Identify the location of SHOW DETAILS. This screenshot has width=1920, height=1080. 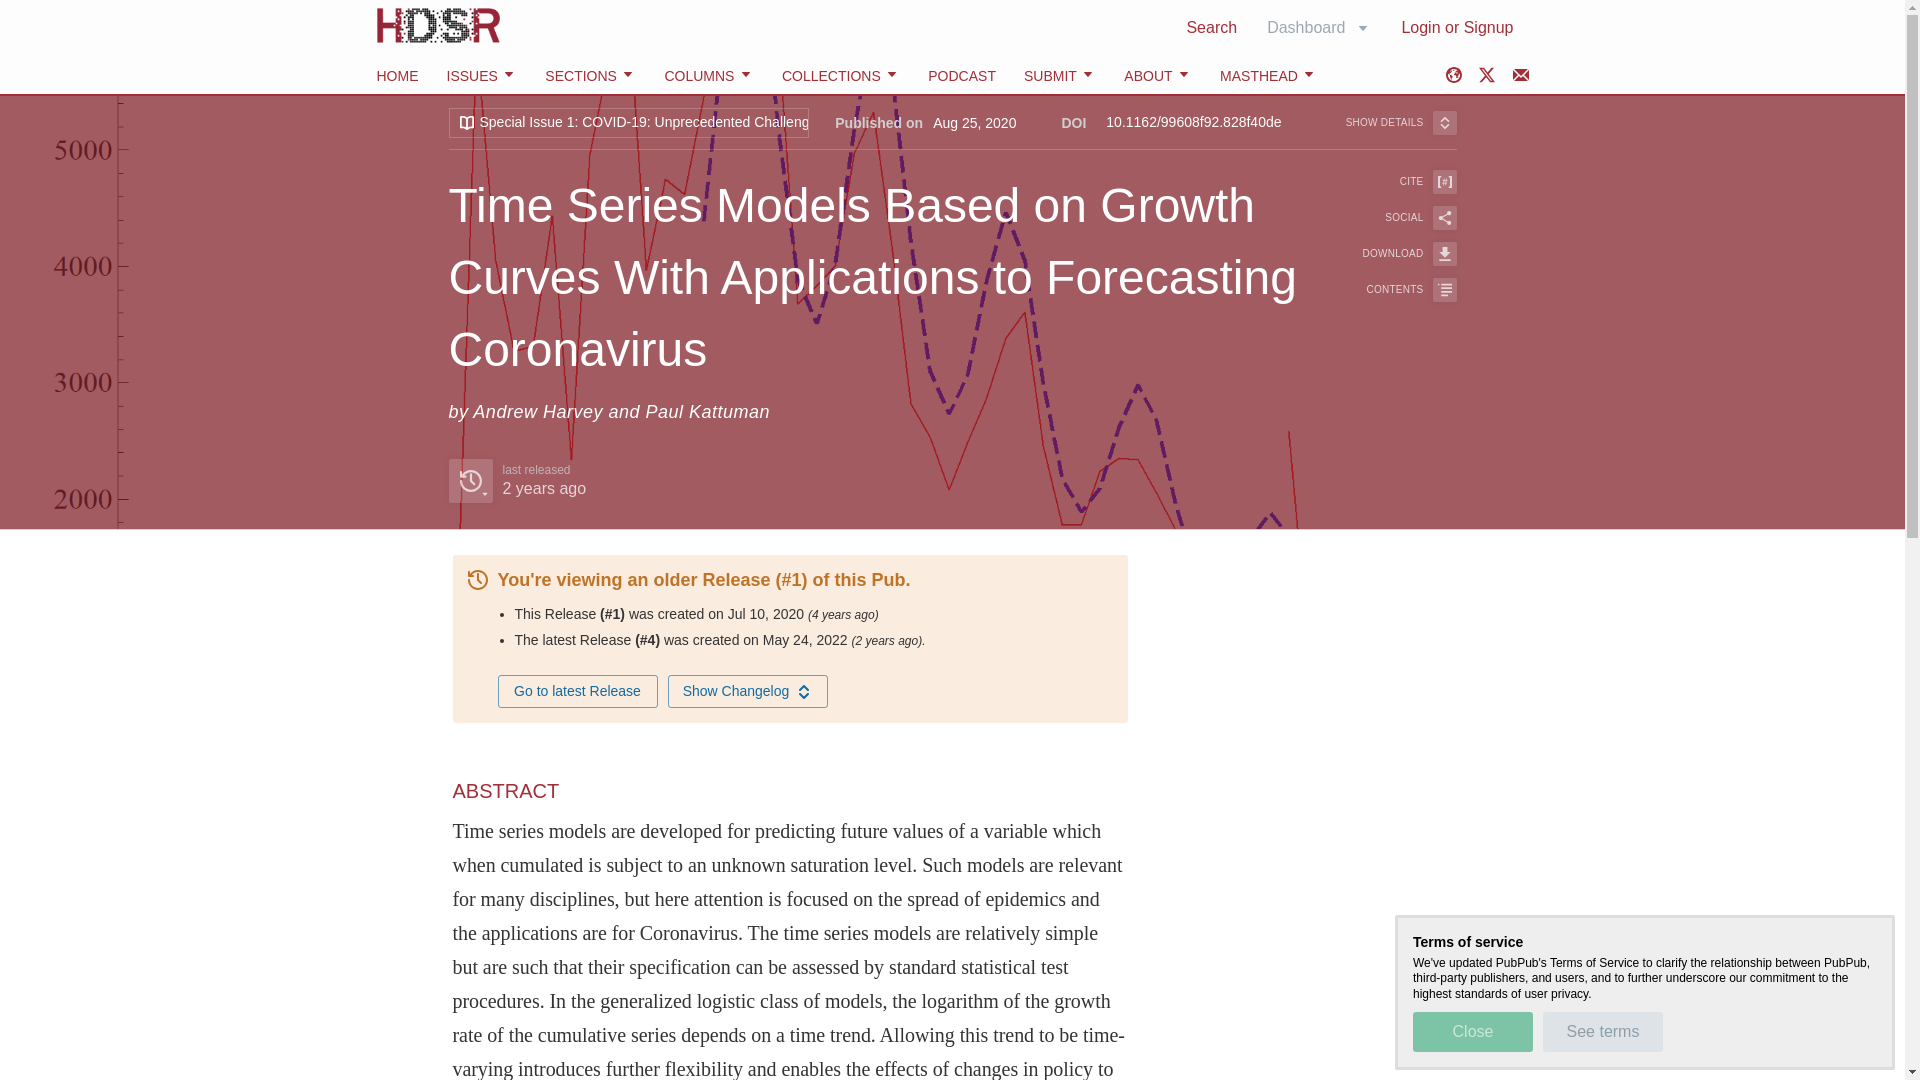
(1401, 123).